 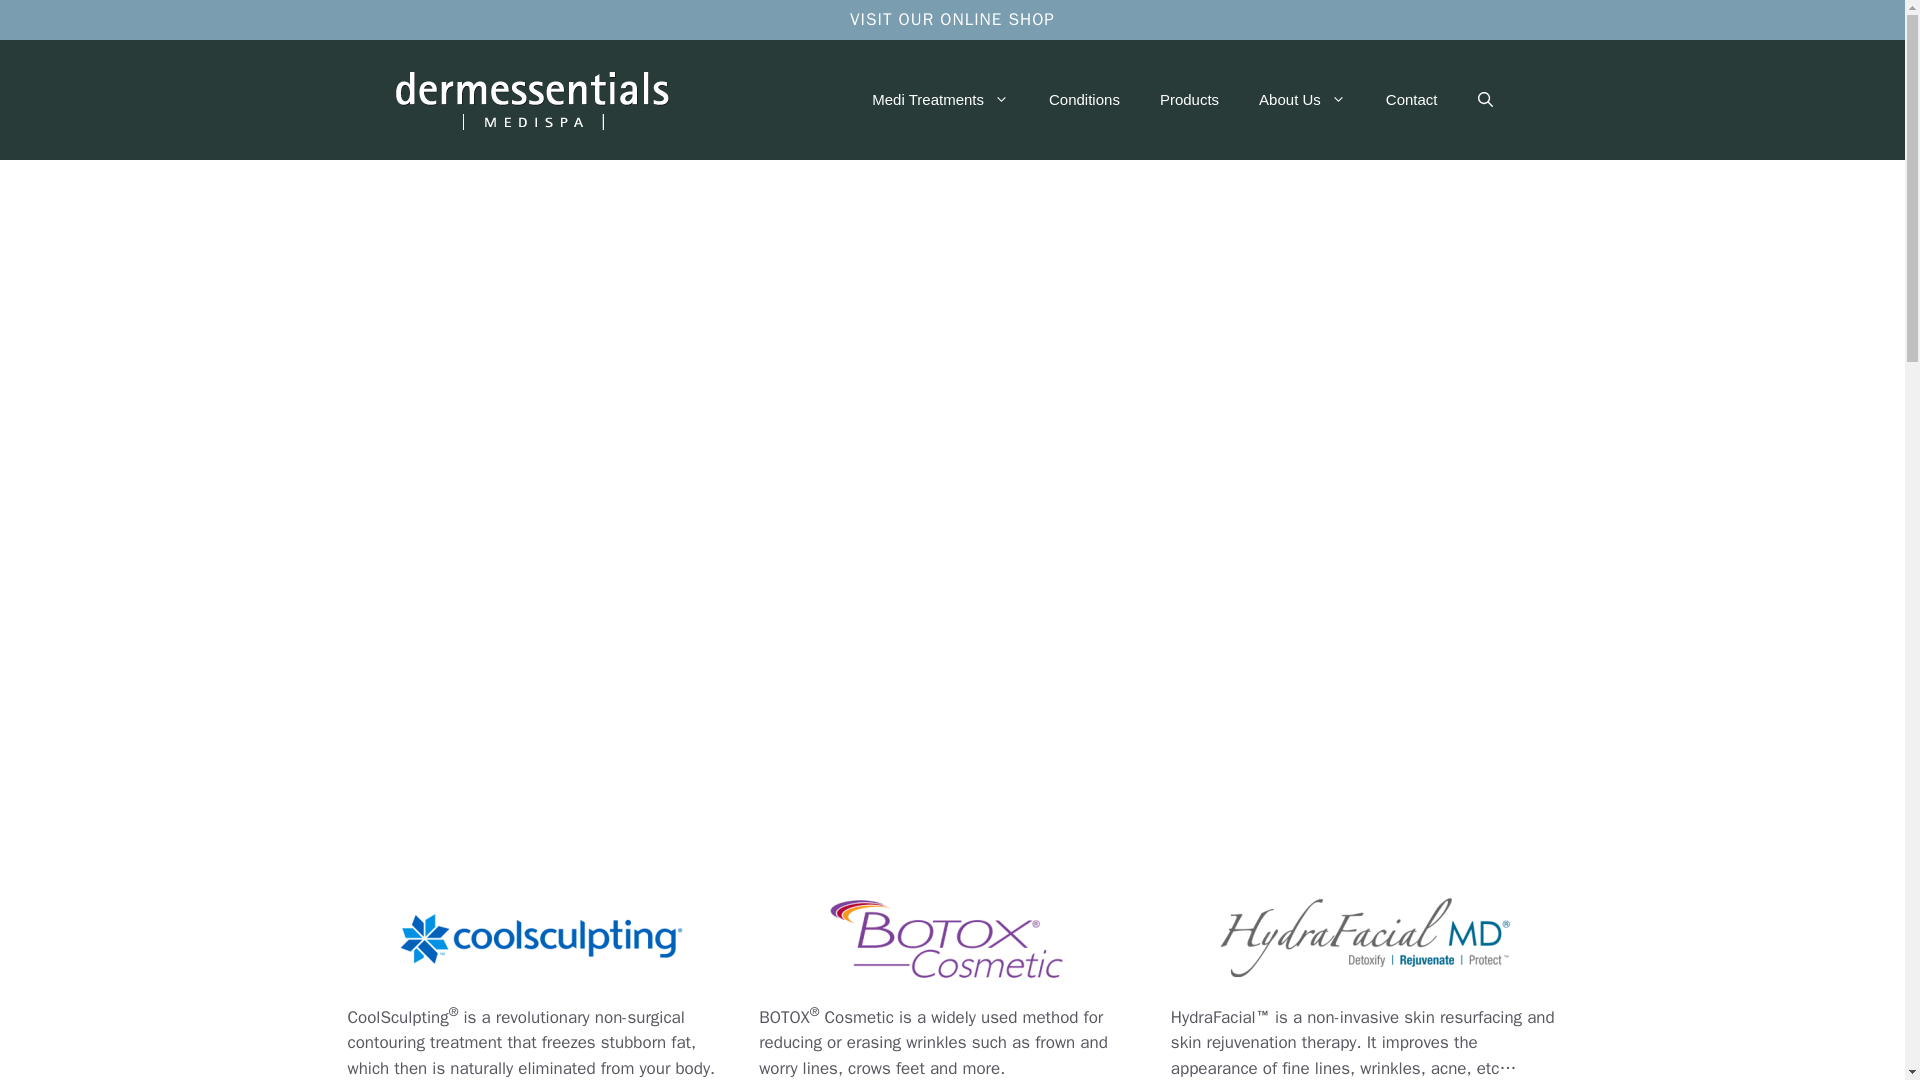 I want to click on Contact, so click(x=1411, y=100).